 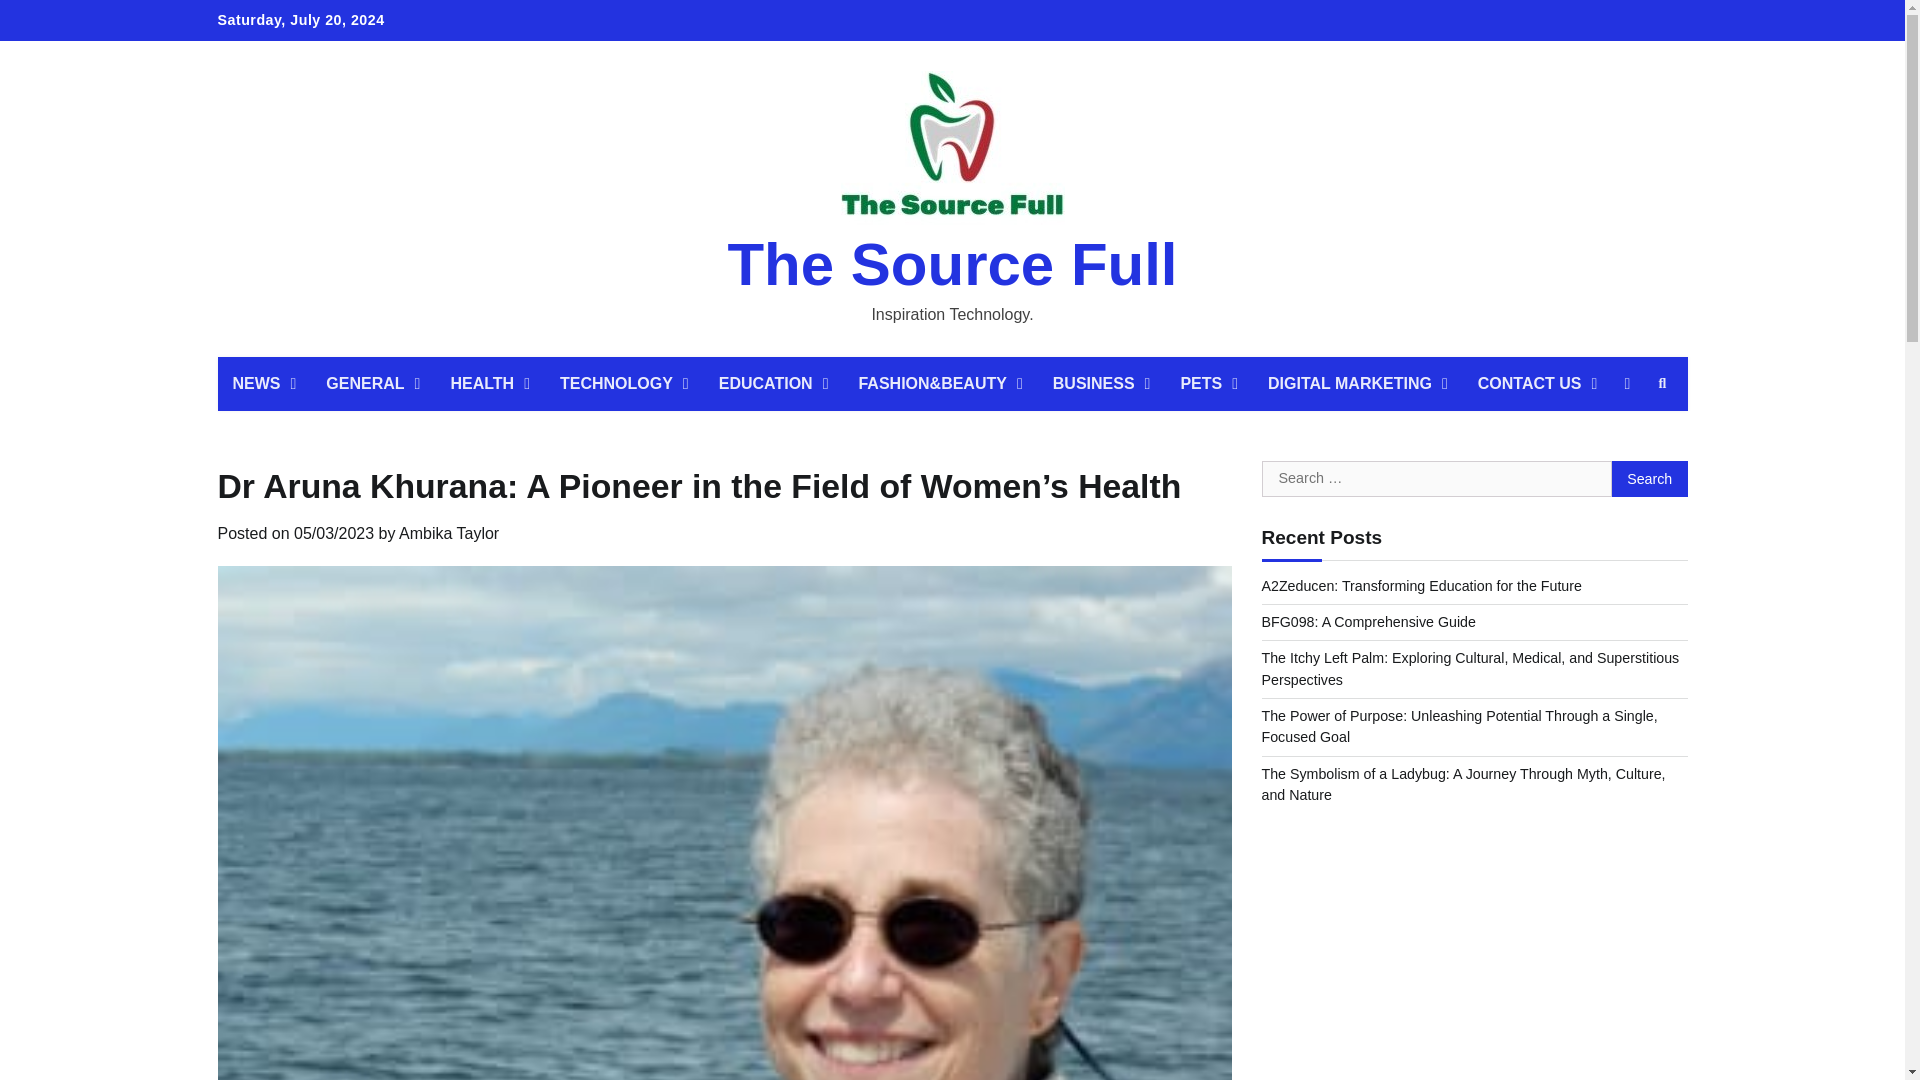 I want to click on The Source Full, so click(x=952, y=264).